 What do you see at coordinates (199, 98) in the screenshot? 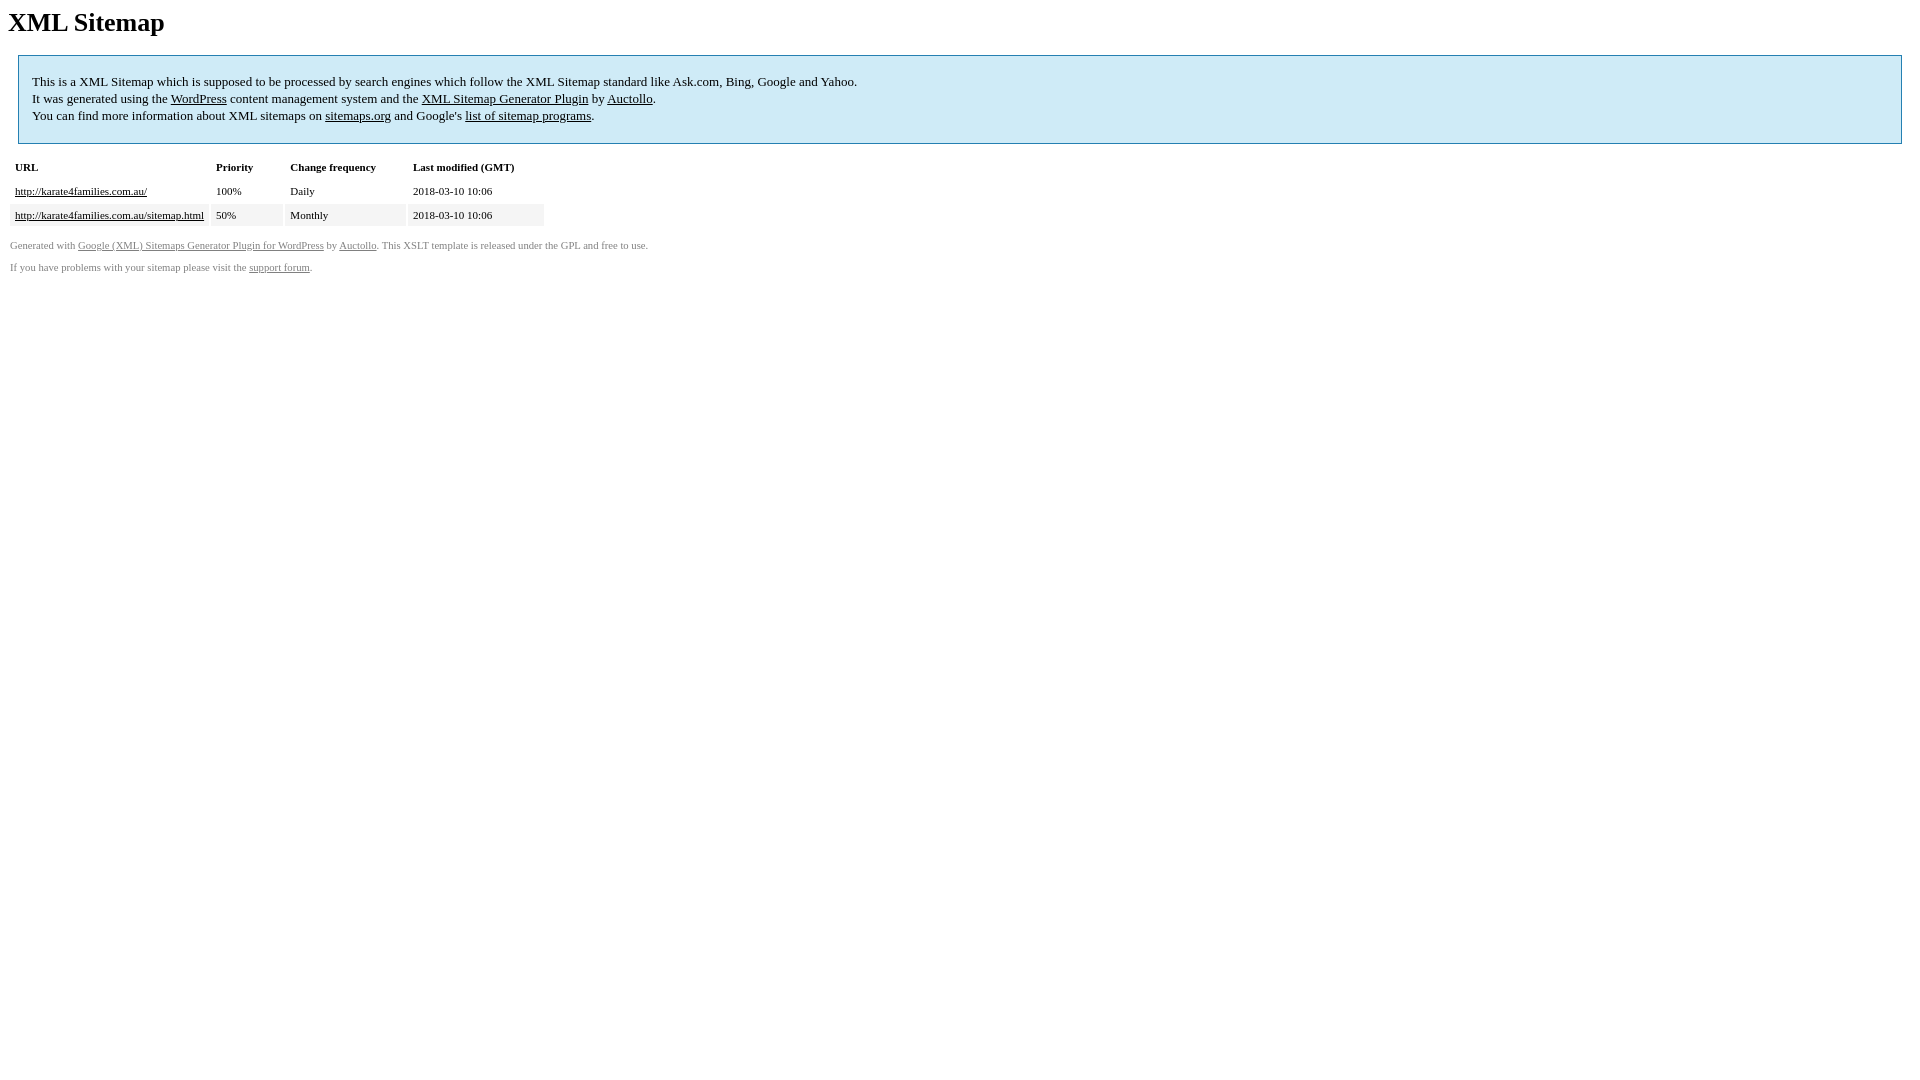
I see `WordPress` at bounding box center [199, 98].